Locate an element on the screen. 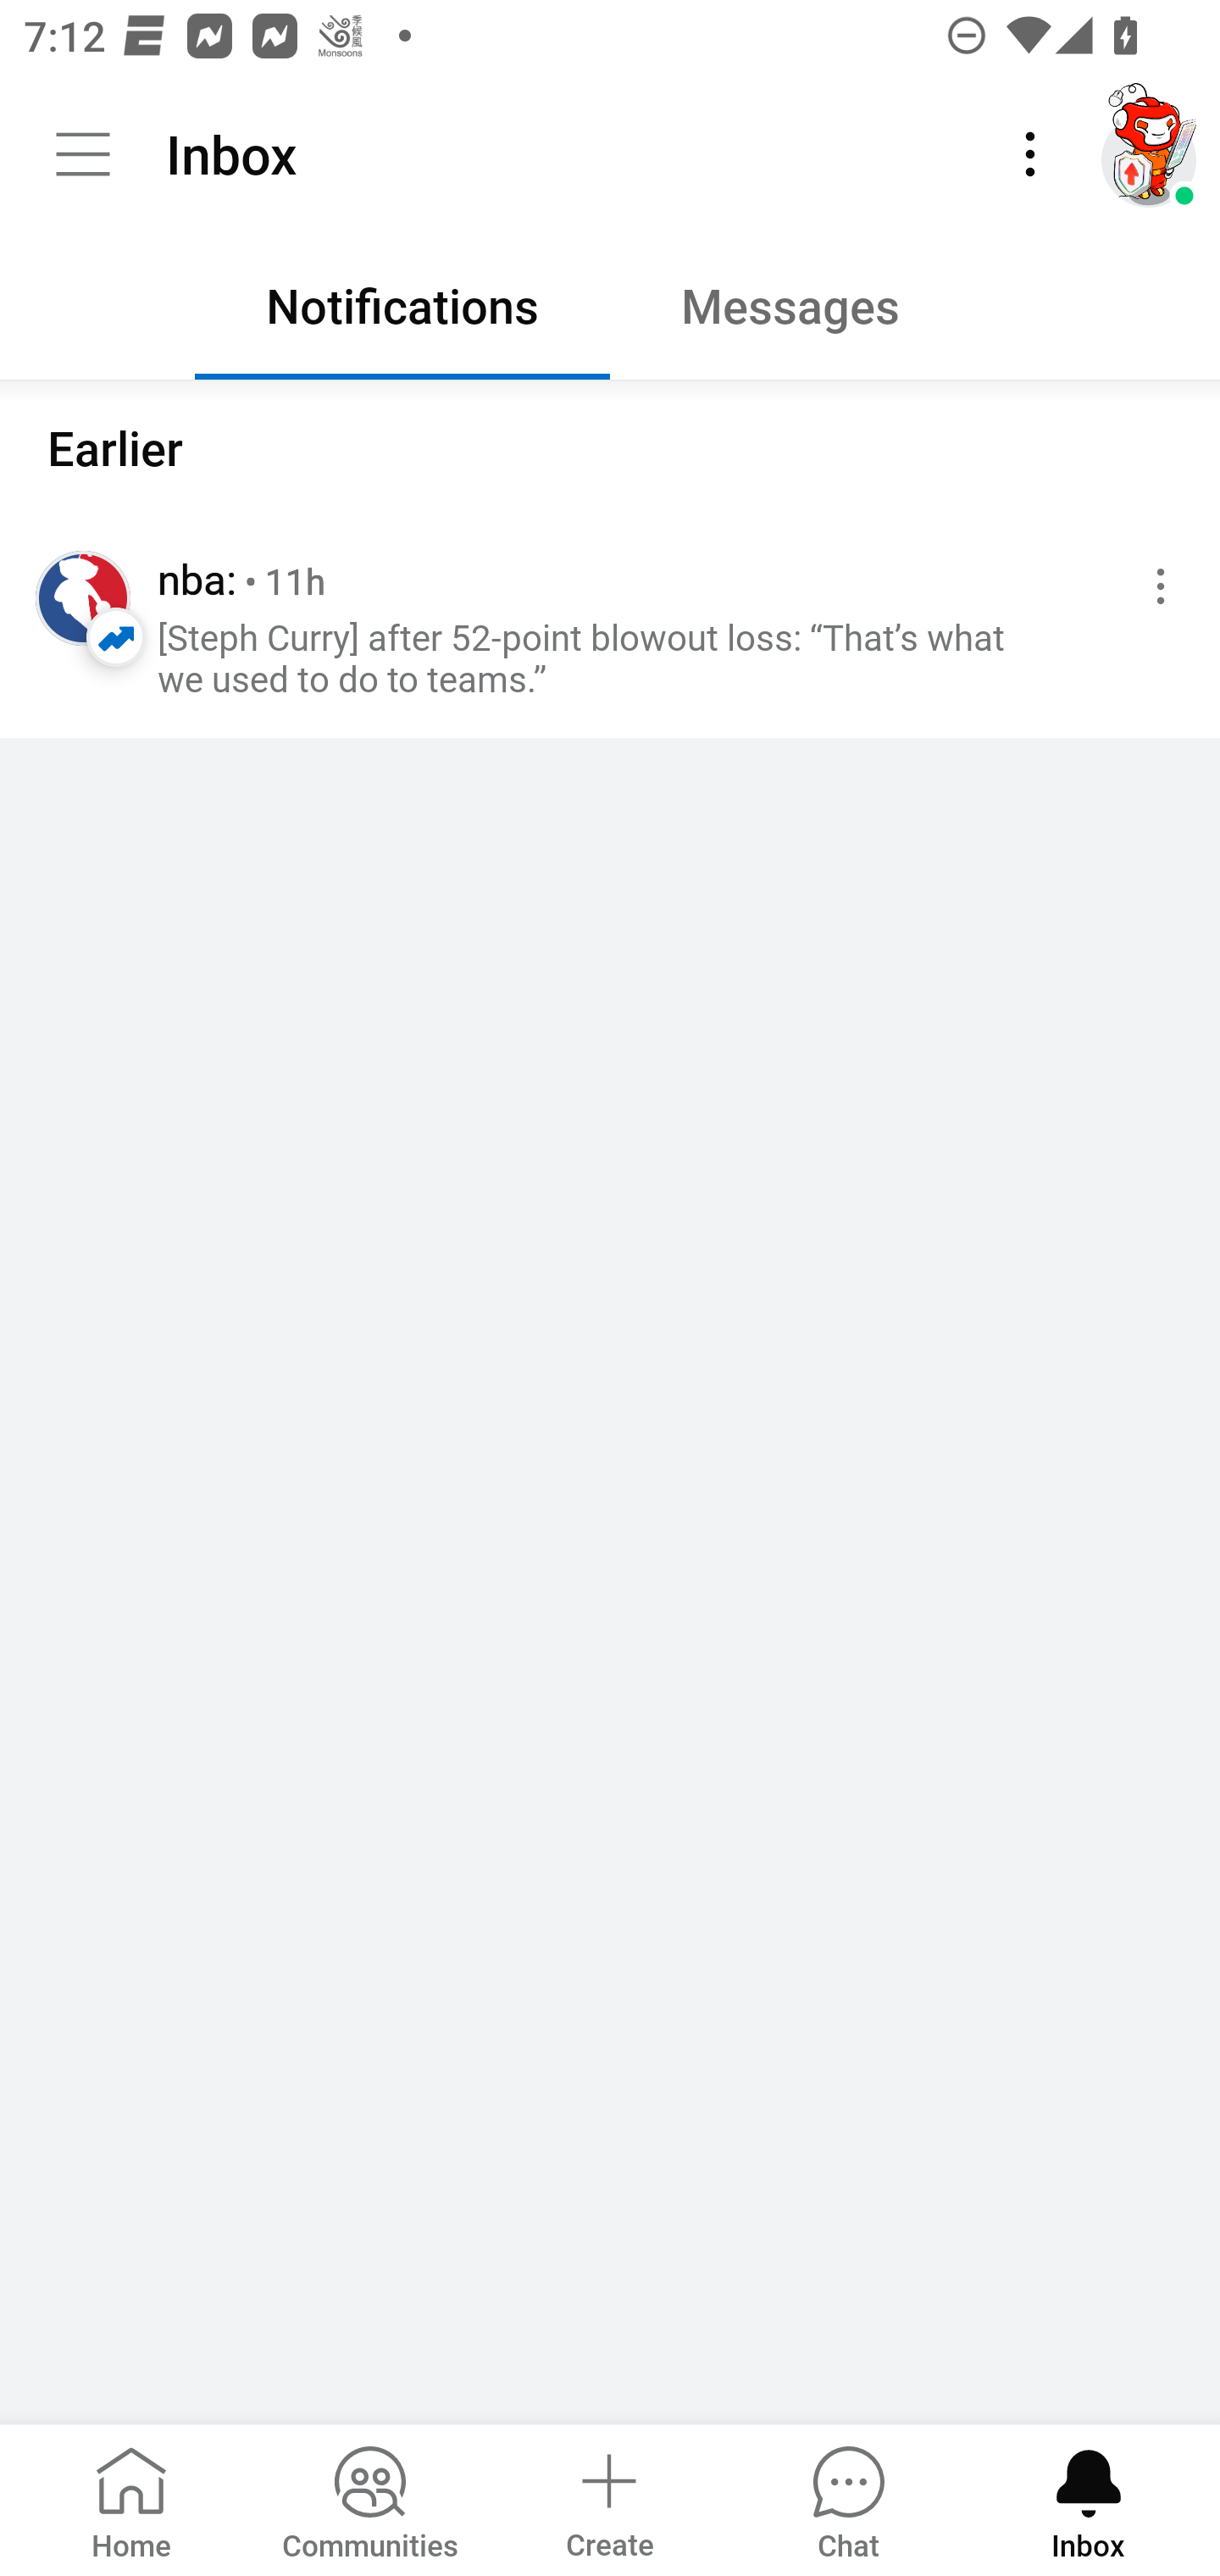  More is located at coordinates (1030, 154).